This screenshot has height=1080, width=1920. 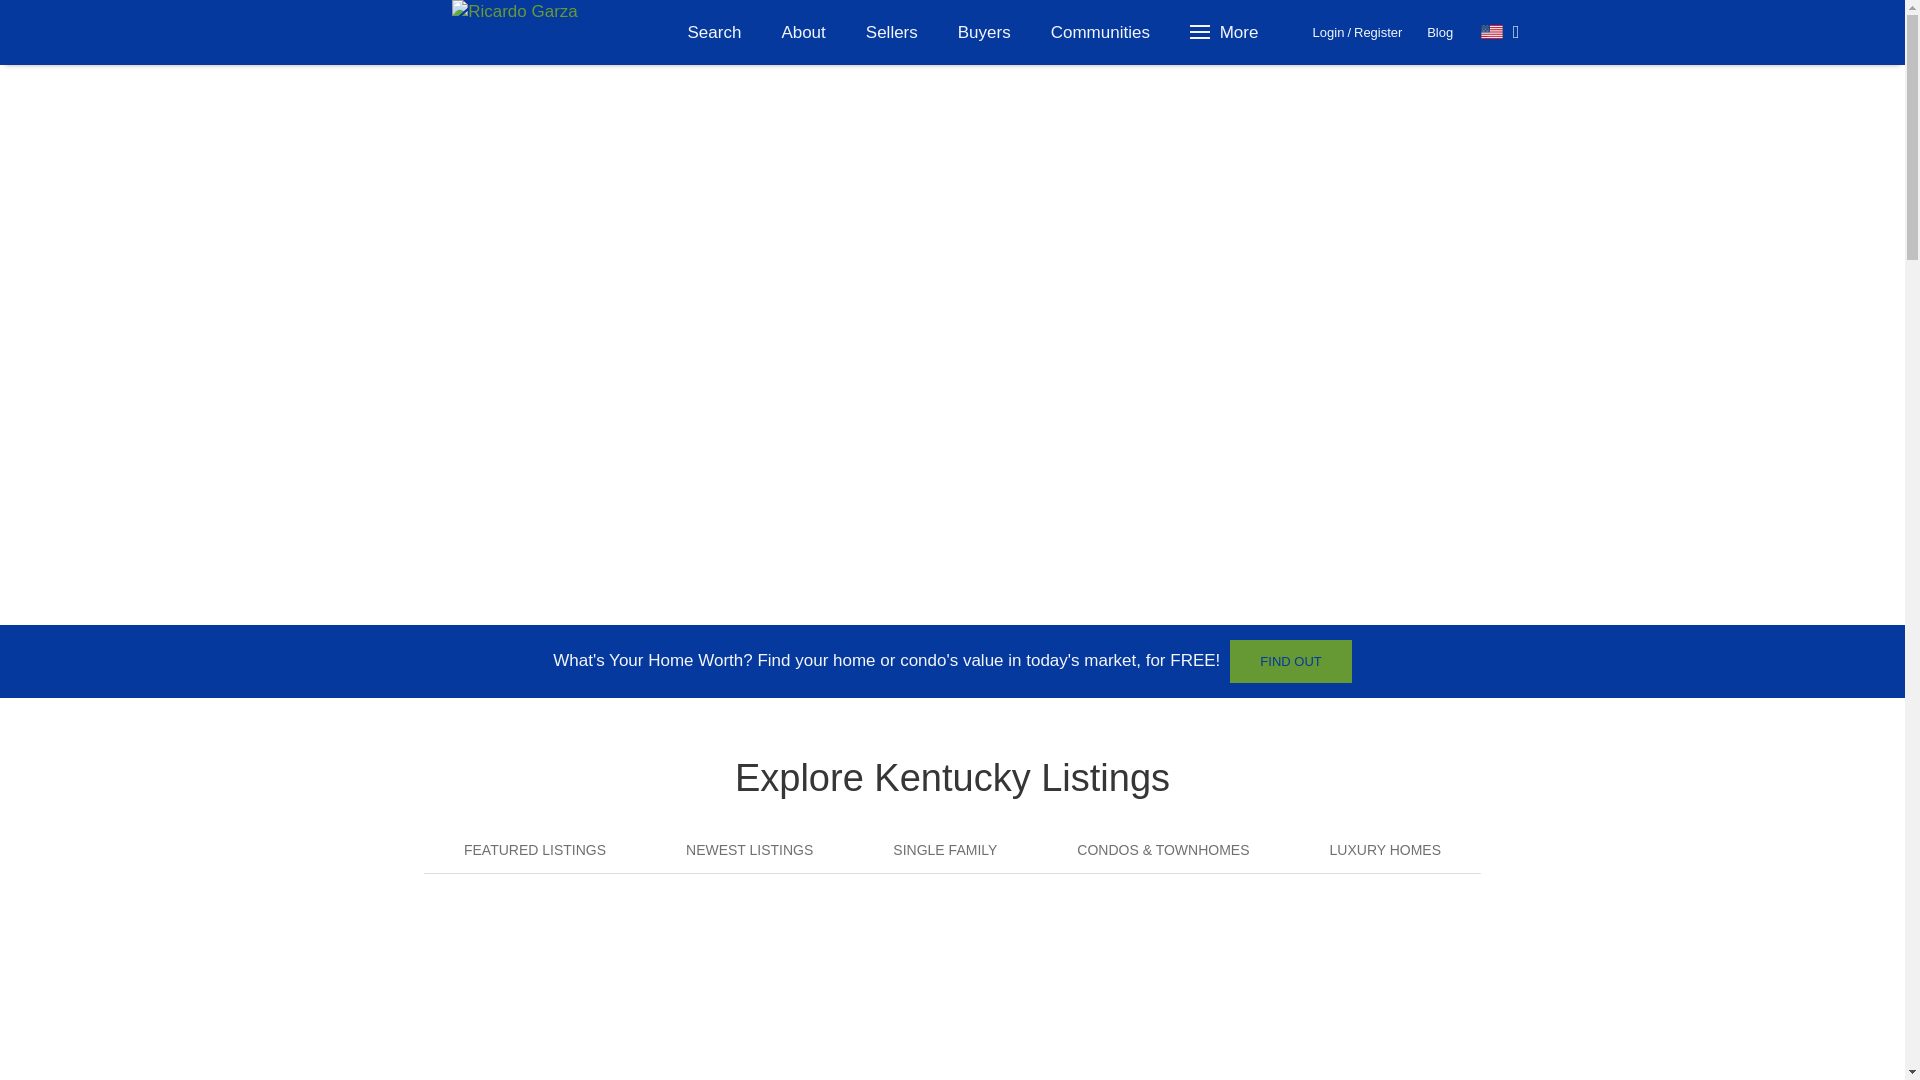 What do you see at coordinates (715, 32) in the screenshot?
I see `Search` at bounding box center [715, 32].